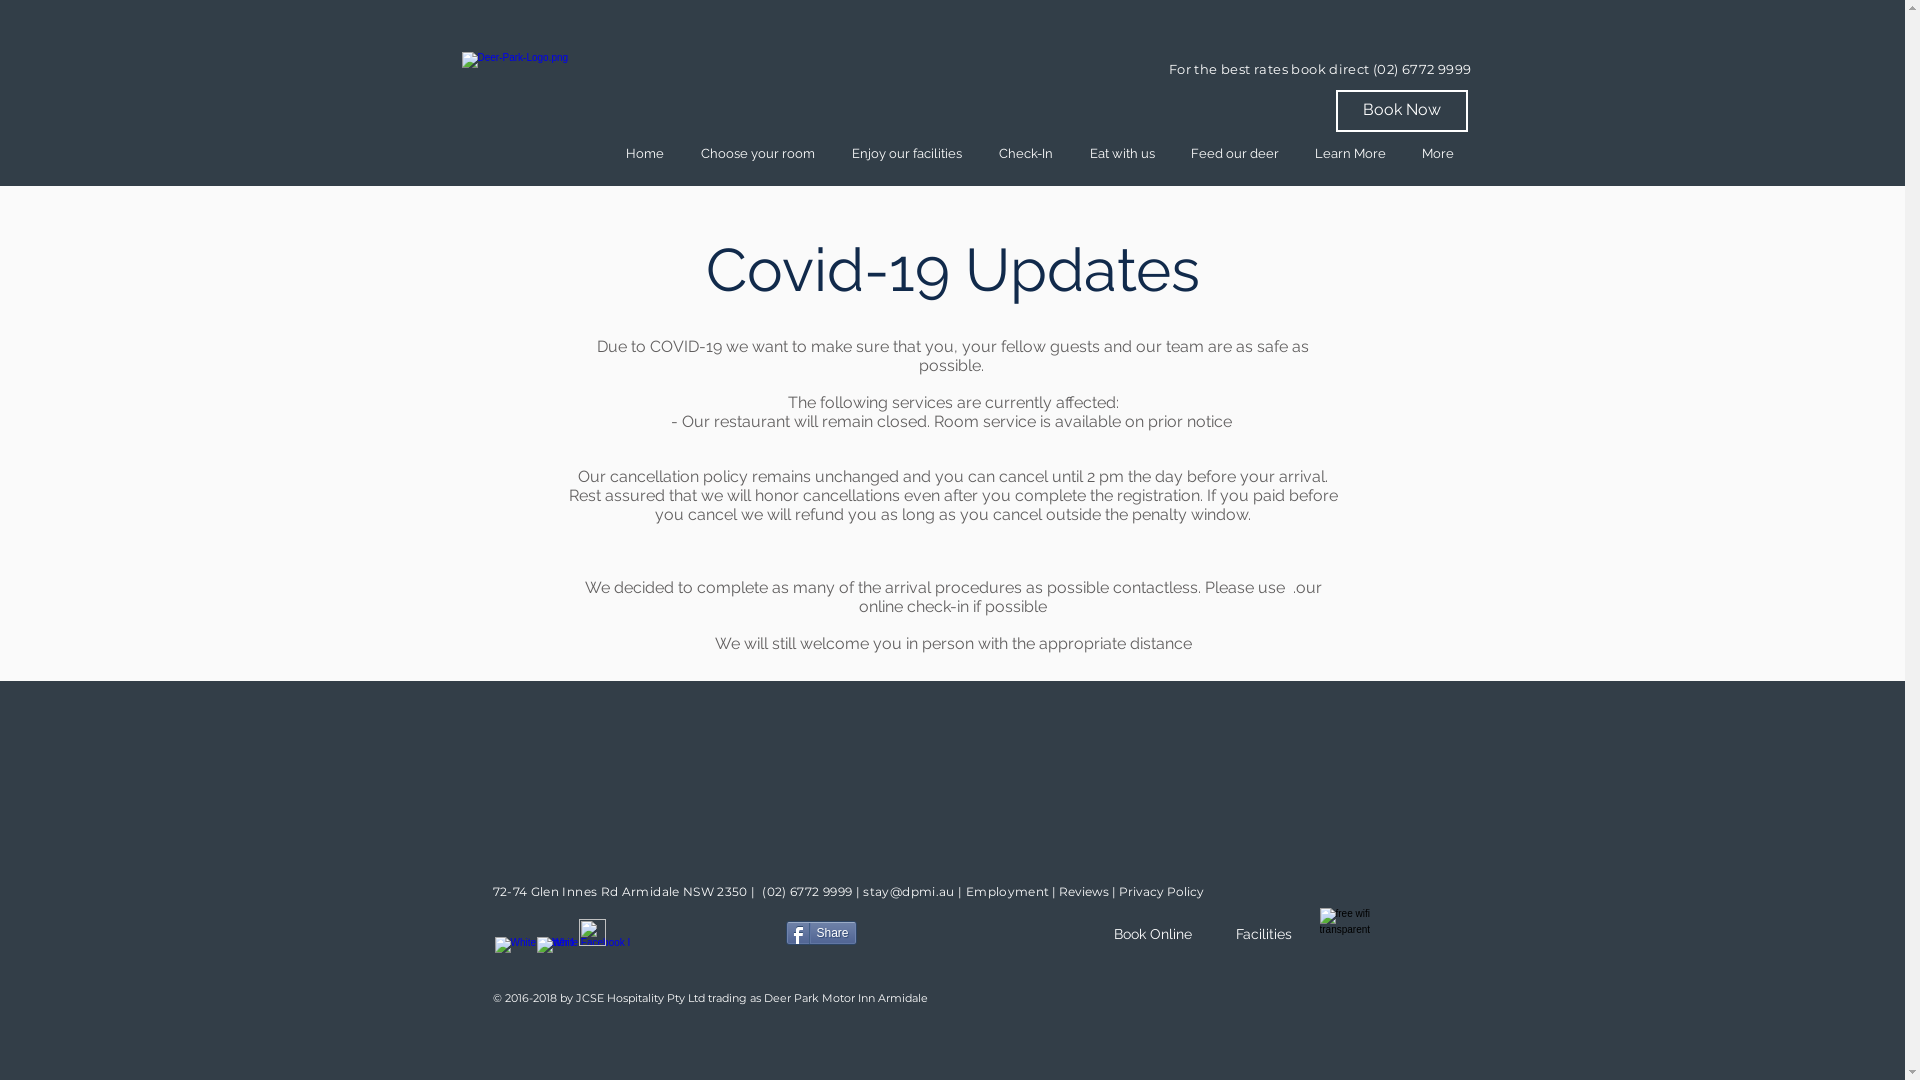  What do you see at coordinates (1122, 154) in the screenshot?
I see `Eat with us` at bounding box center [1122, 154].